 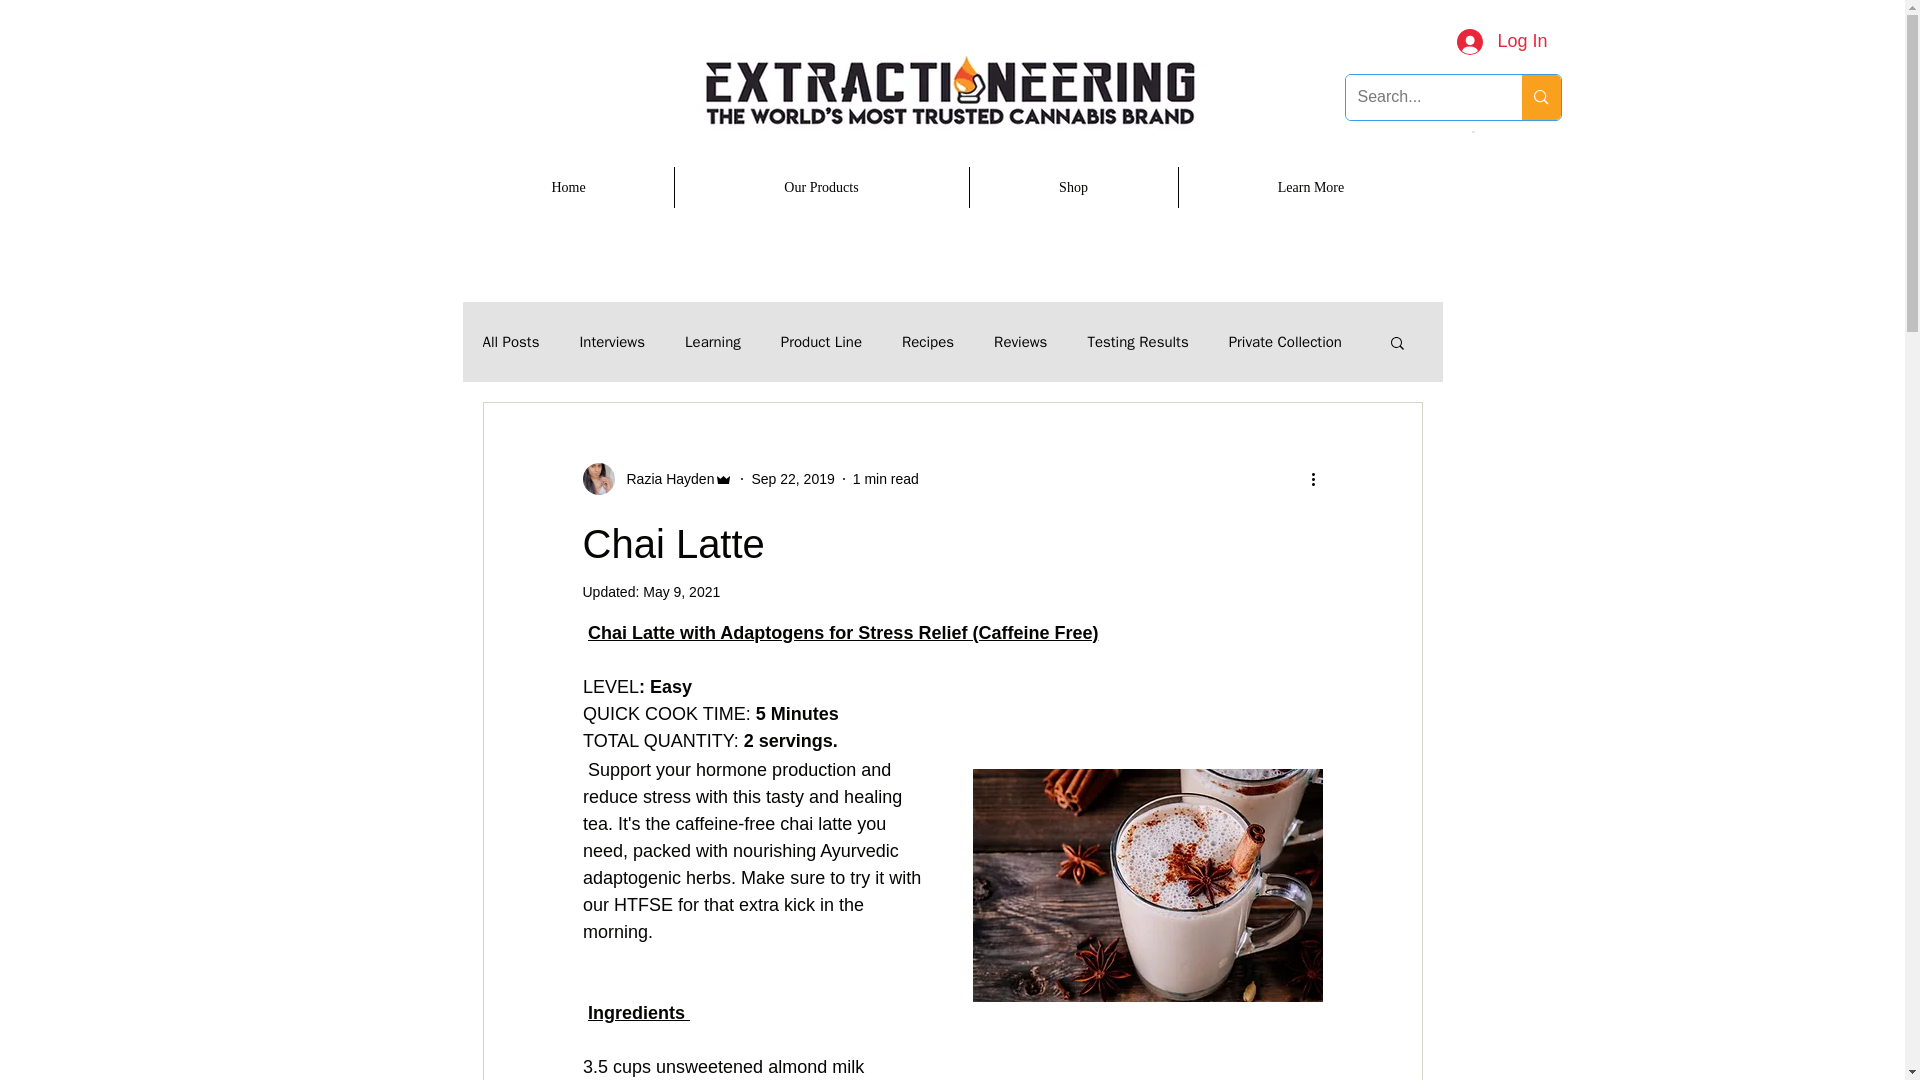 I want to click on May 9, 2021, so click(x=682, y=592).